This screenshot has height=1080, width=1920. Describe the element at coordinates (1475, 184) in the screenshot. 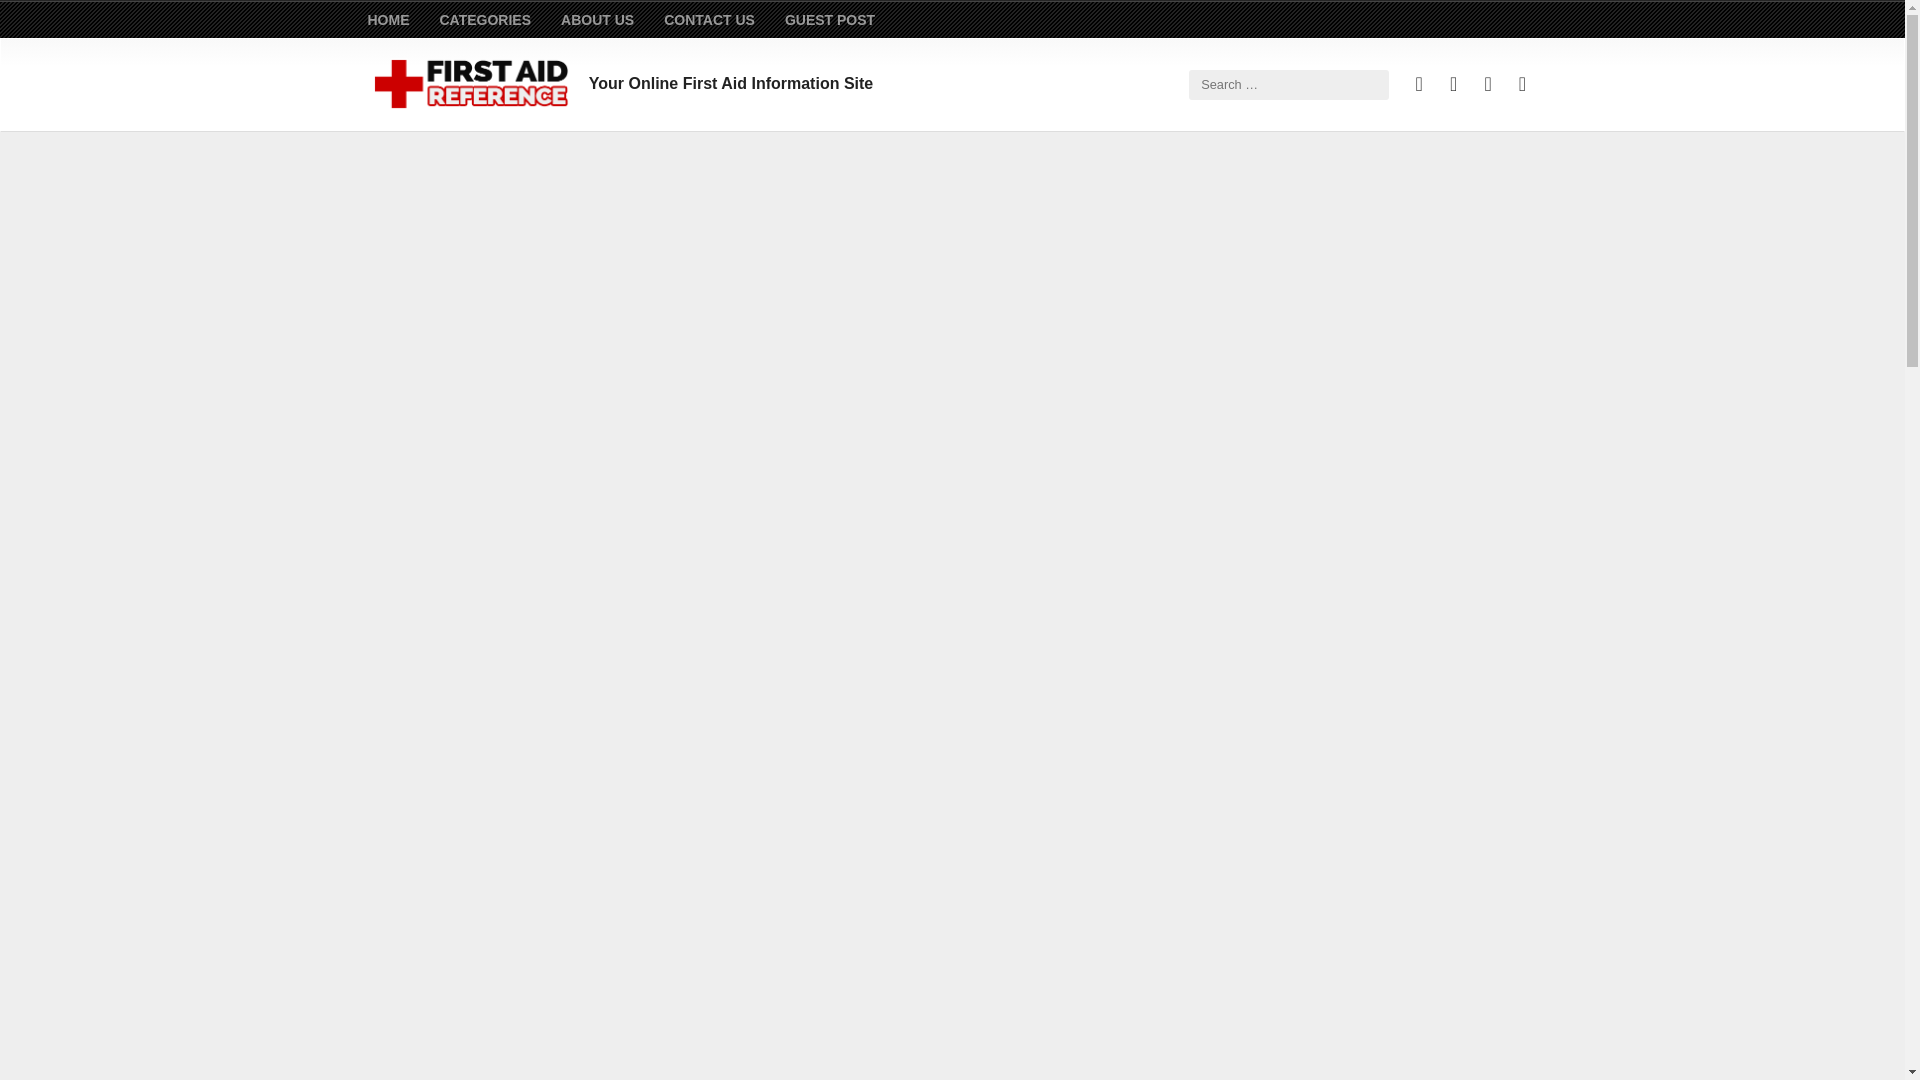

I see `Search` at that location.